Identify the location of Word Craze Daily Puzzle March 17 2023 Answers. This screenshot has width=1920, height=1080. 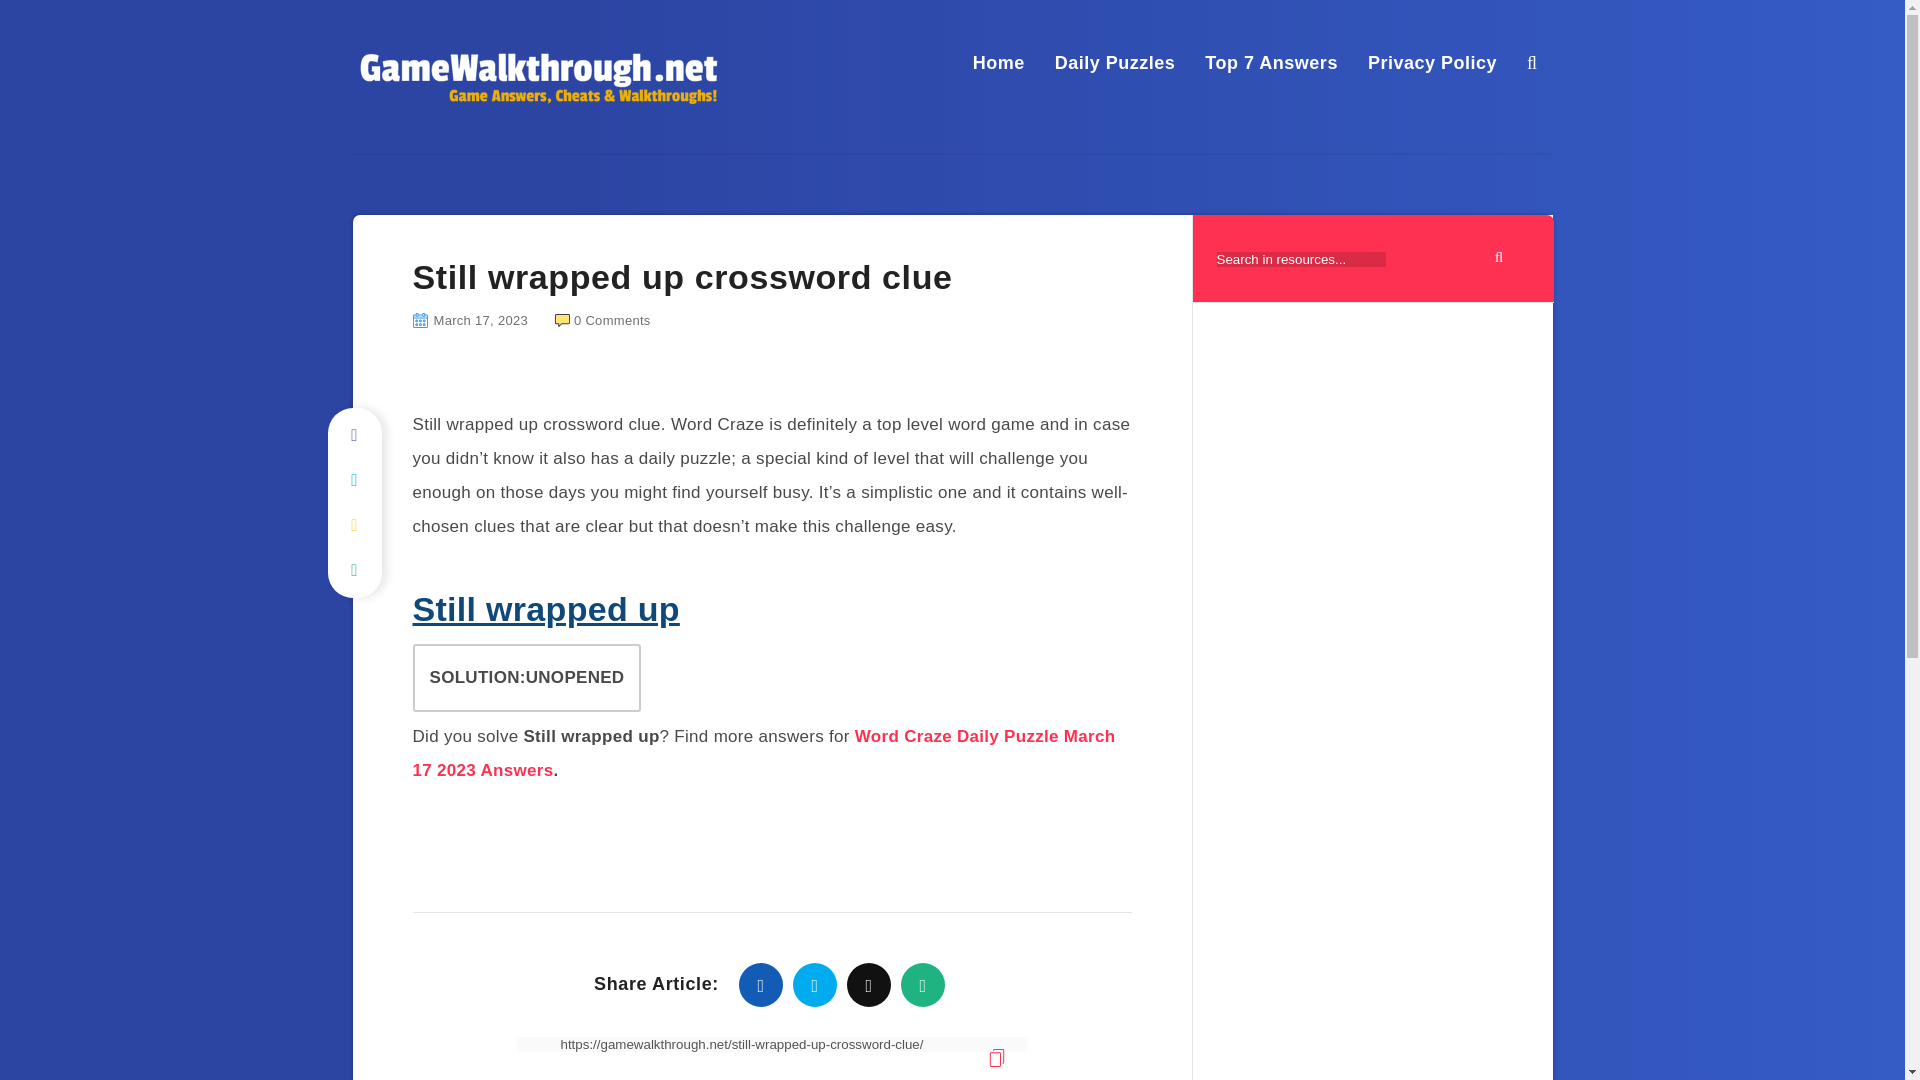
(764, 752).